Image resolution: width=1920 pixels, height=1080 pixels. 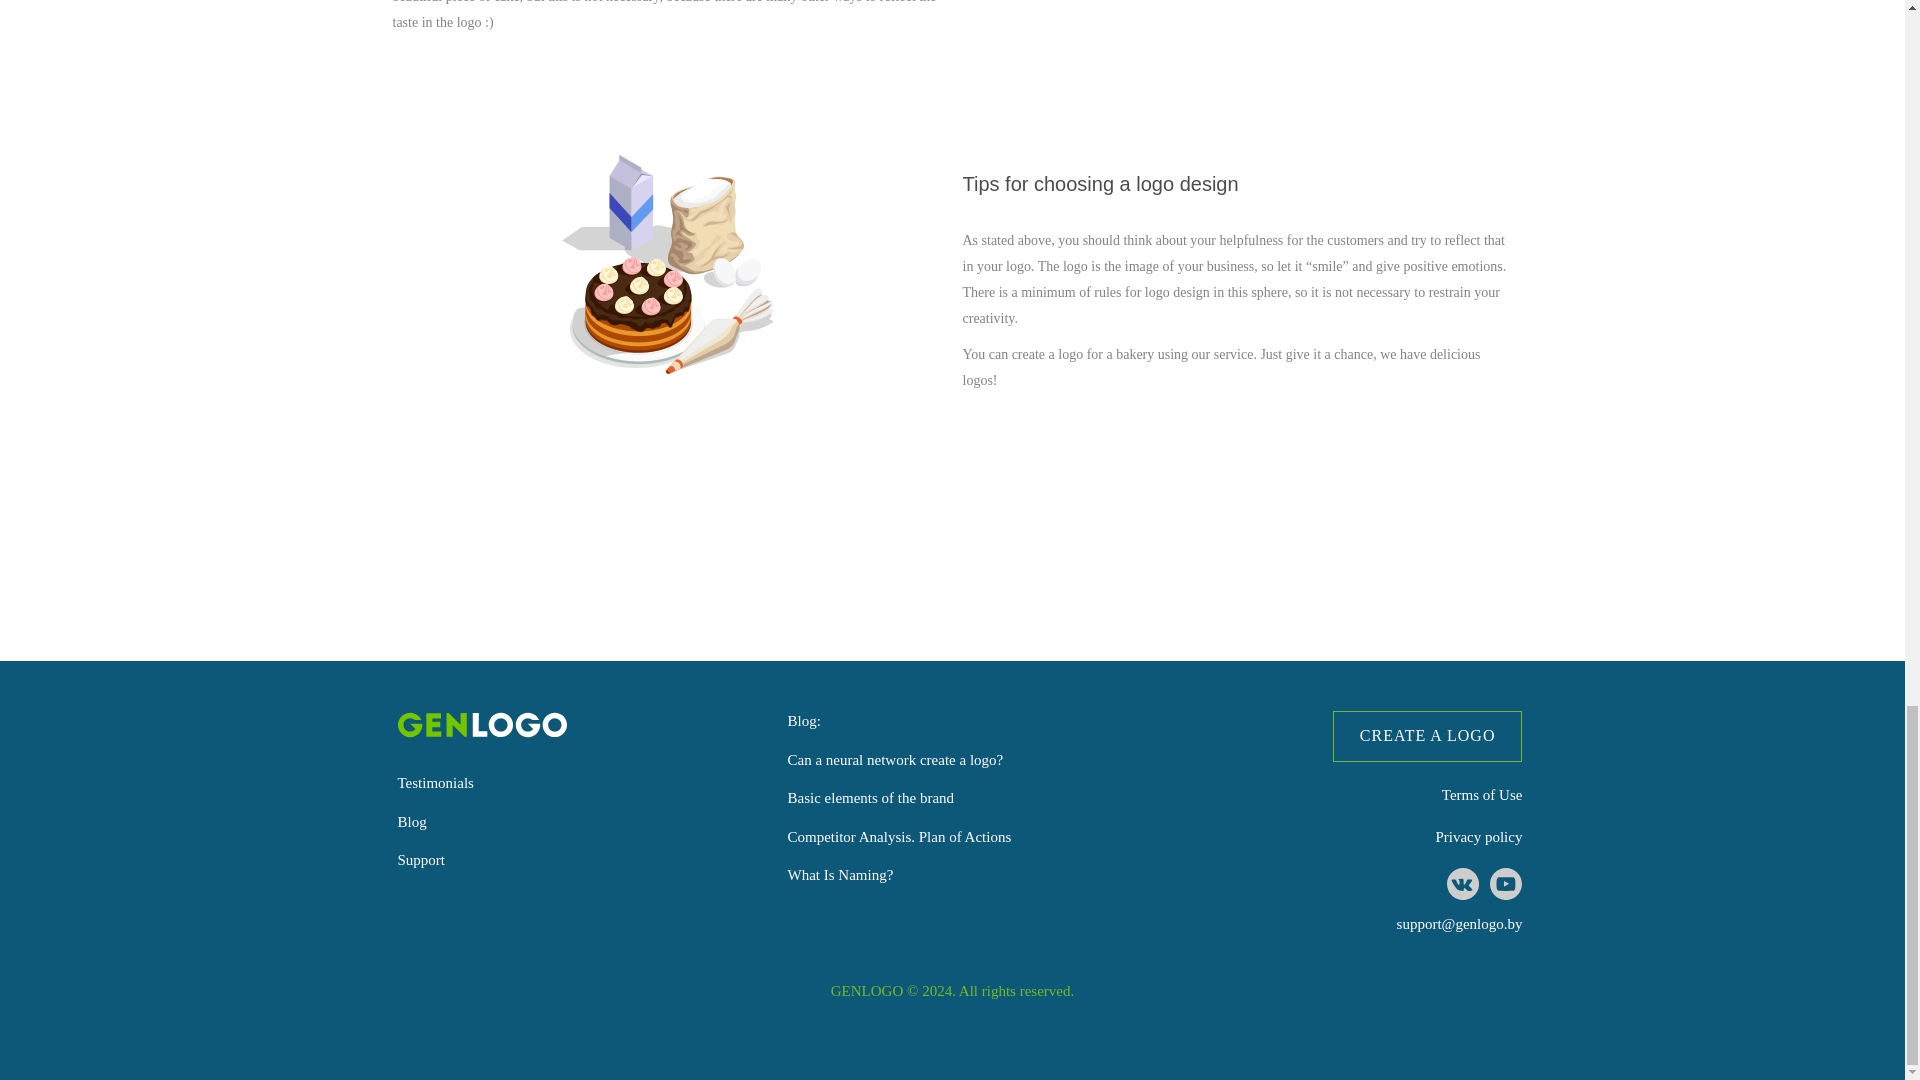 I want to click on Basic elements of the brand, so click(x=870, y=797).